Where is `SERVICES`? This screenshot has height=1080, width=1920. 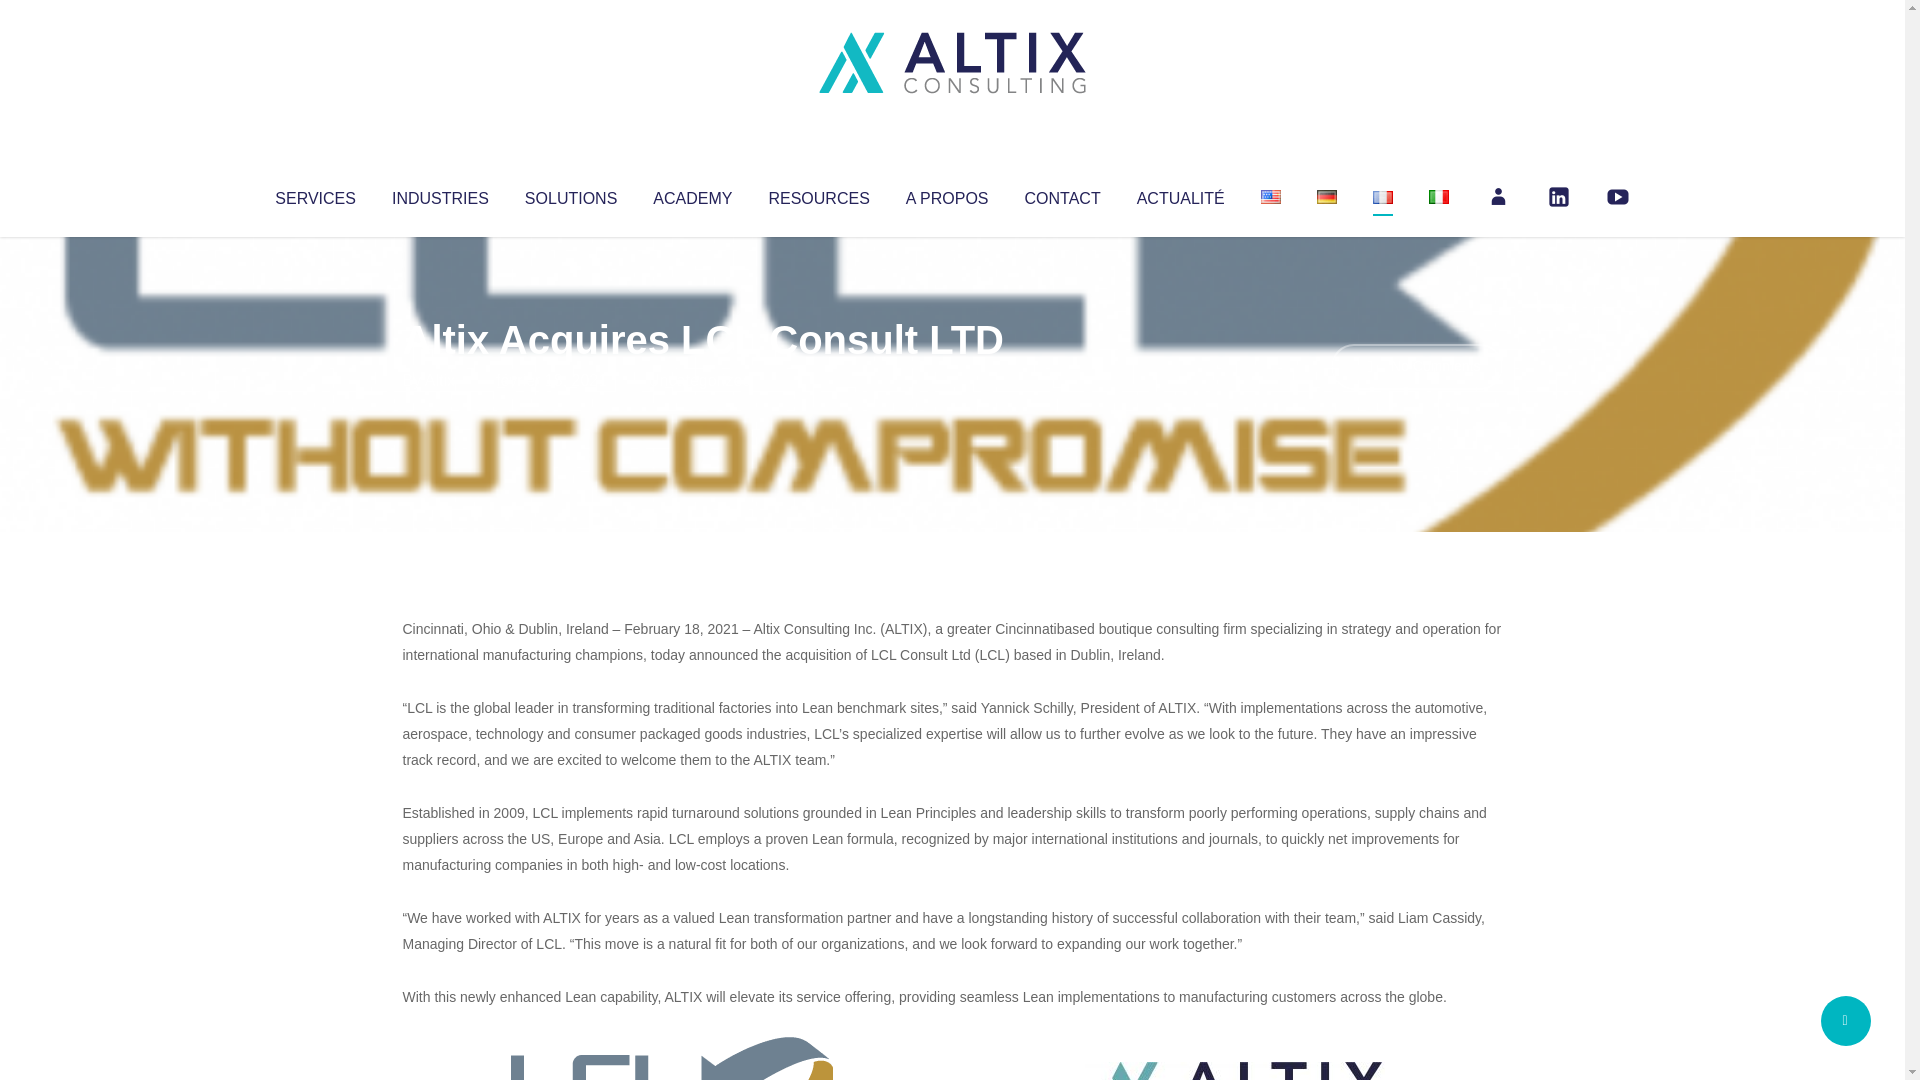 SERVICES is located at coordinates (314, 194).